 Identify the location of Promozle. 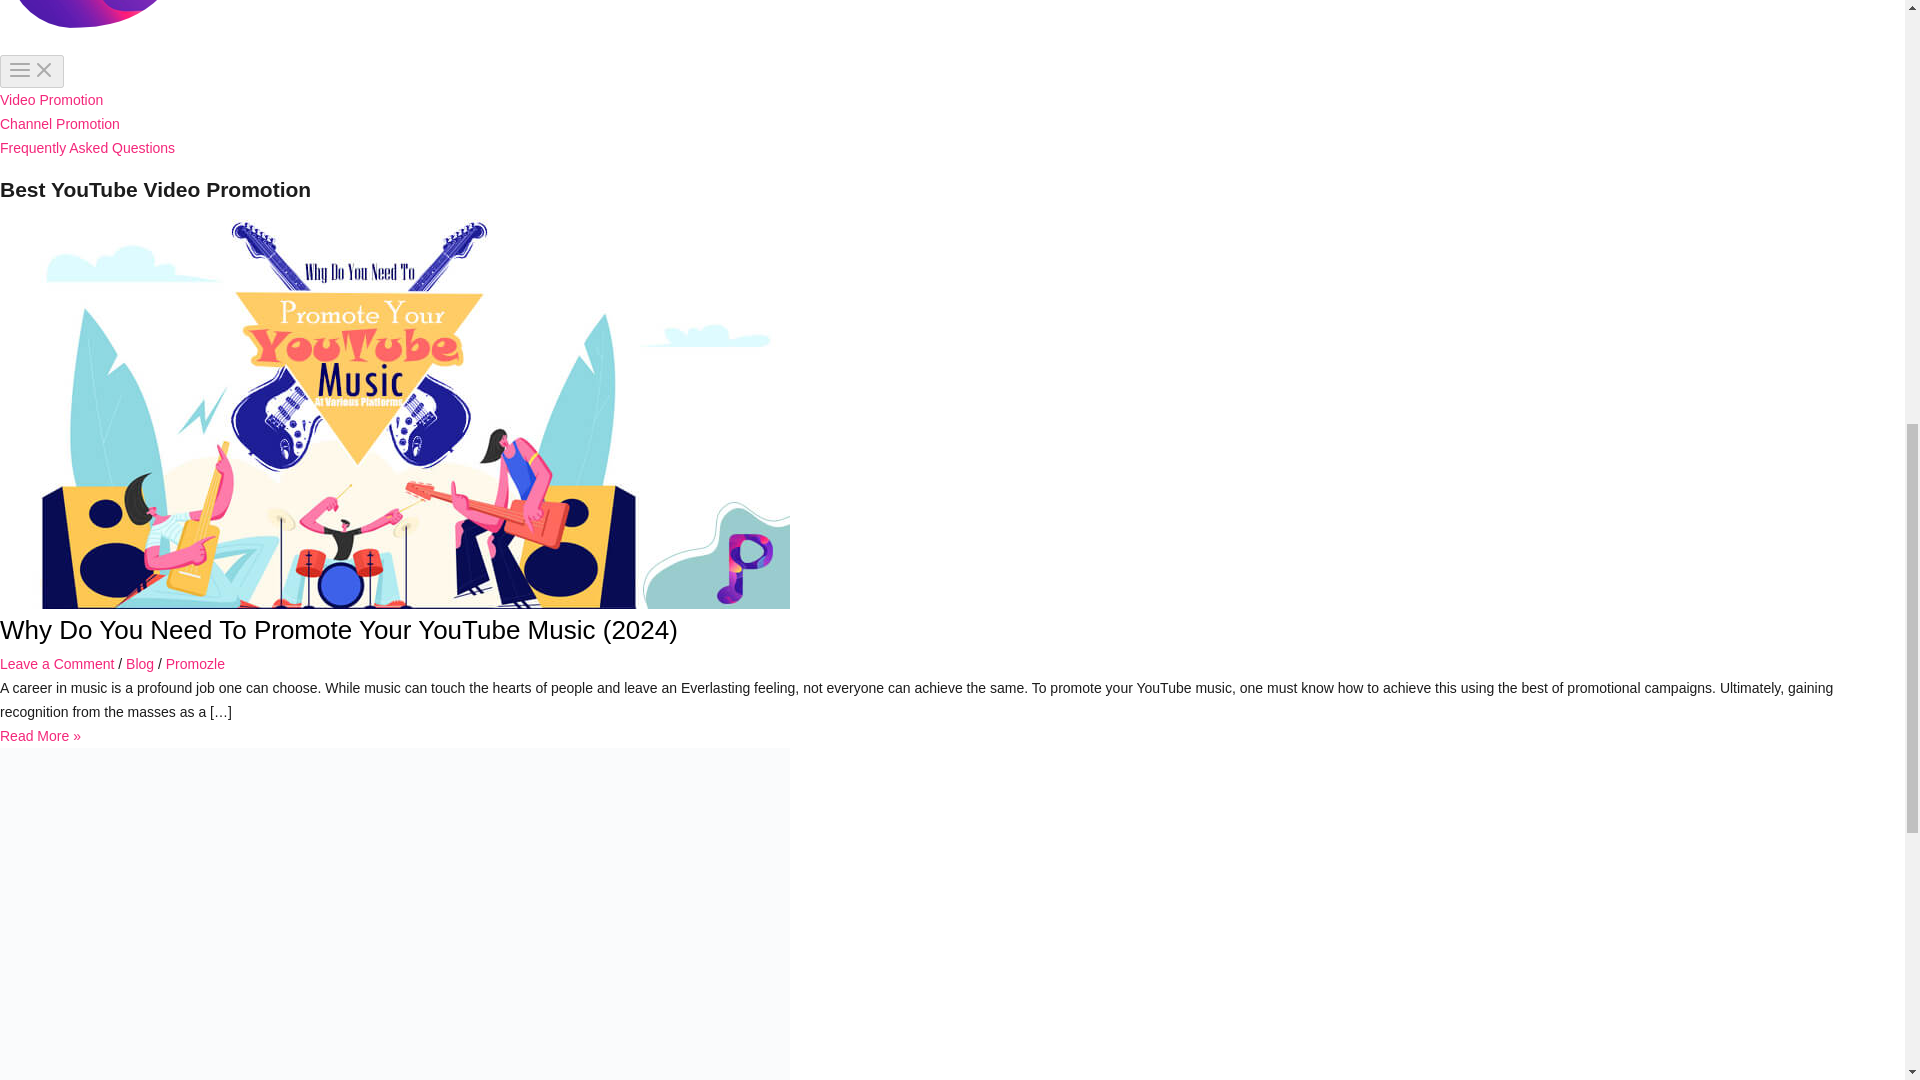
(194, 663).